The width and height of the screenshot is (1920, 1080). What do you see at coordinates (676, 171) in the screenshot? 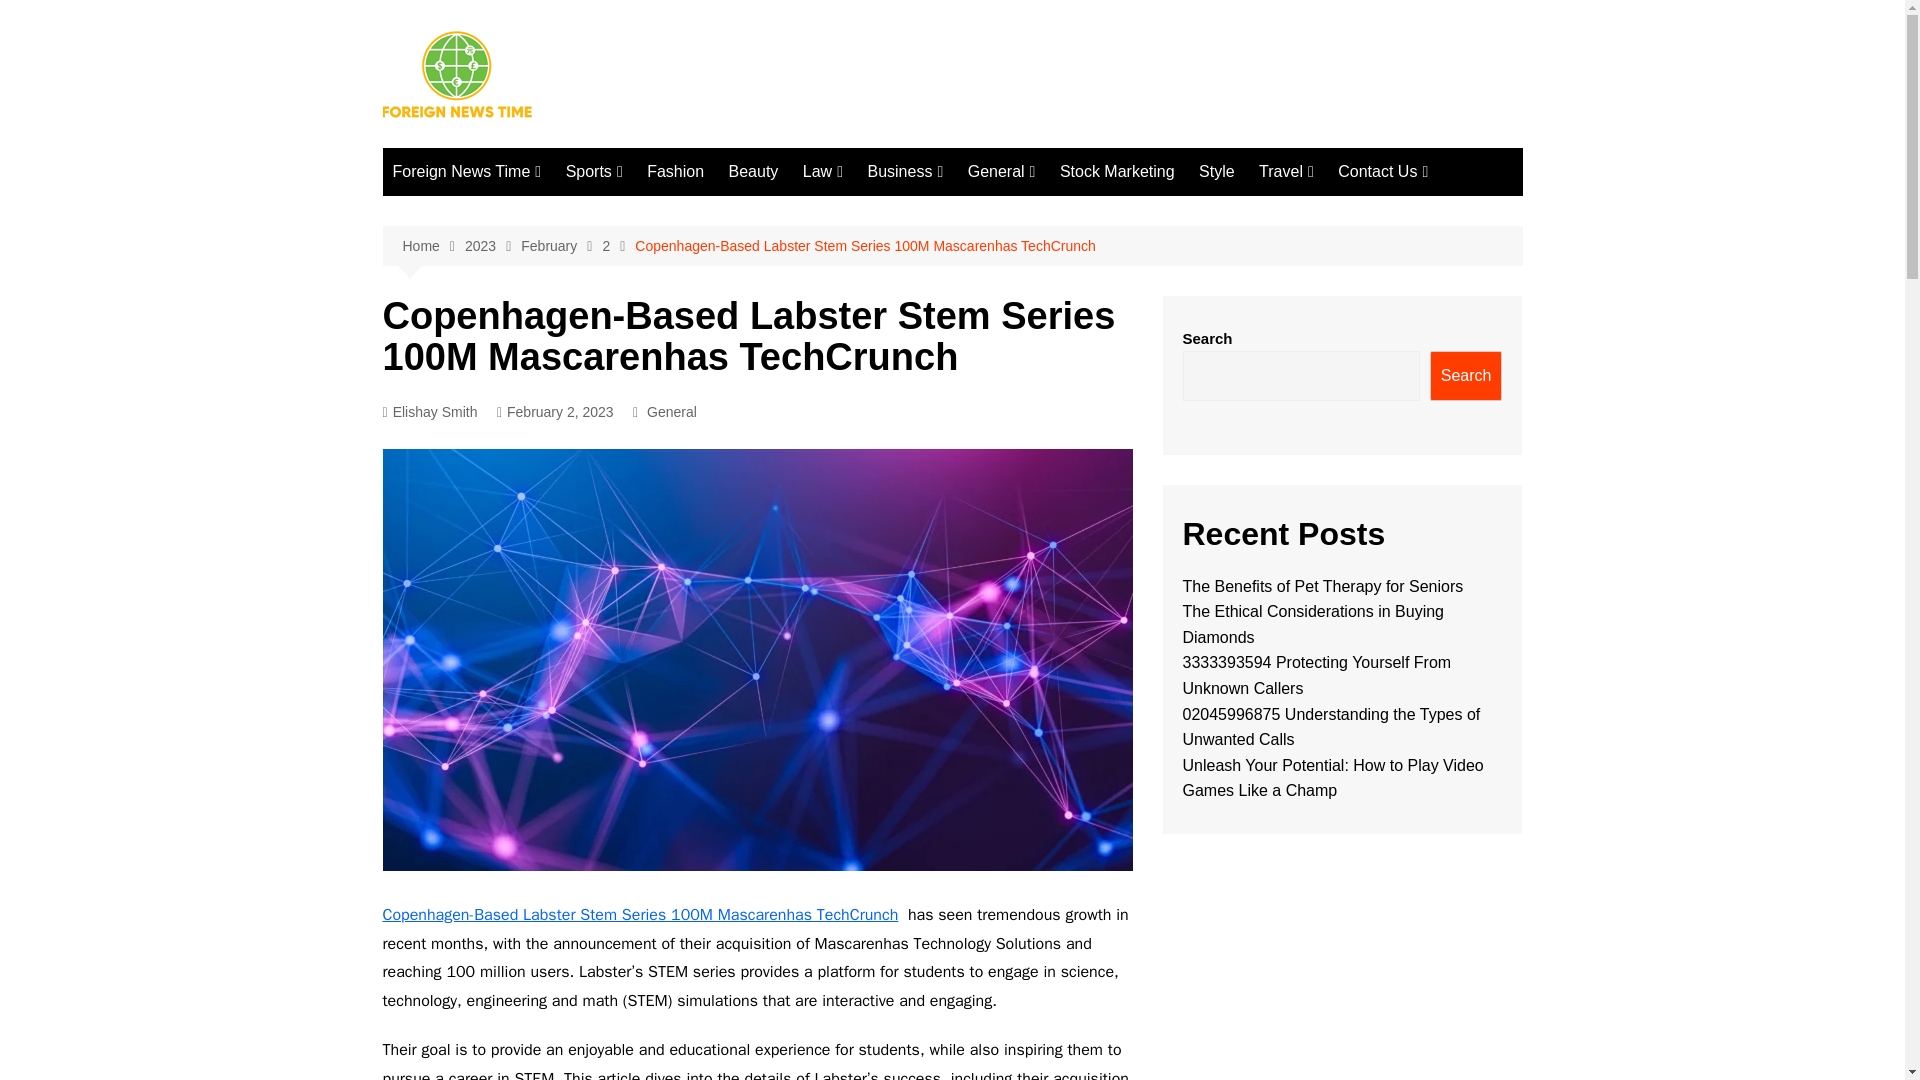
I see `Fashion` at bounding box center [676, 171].